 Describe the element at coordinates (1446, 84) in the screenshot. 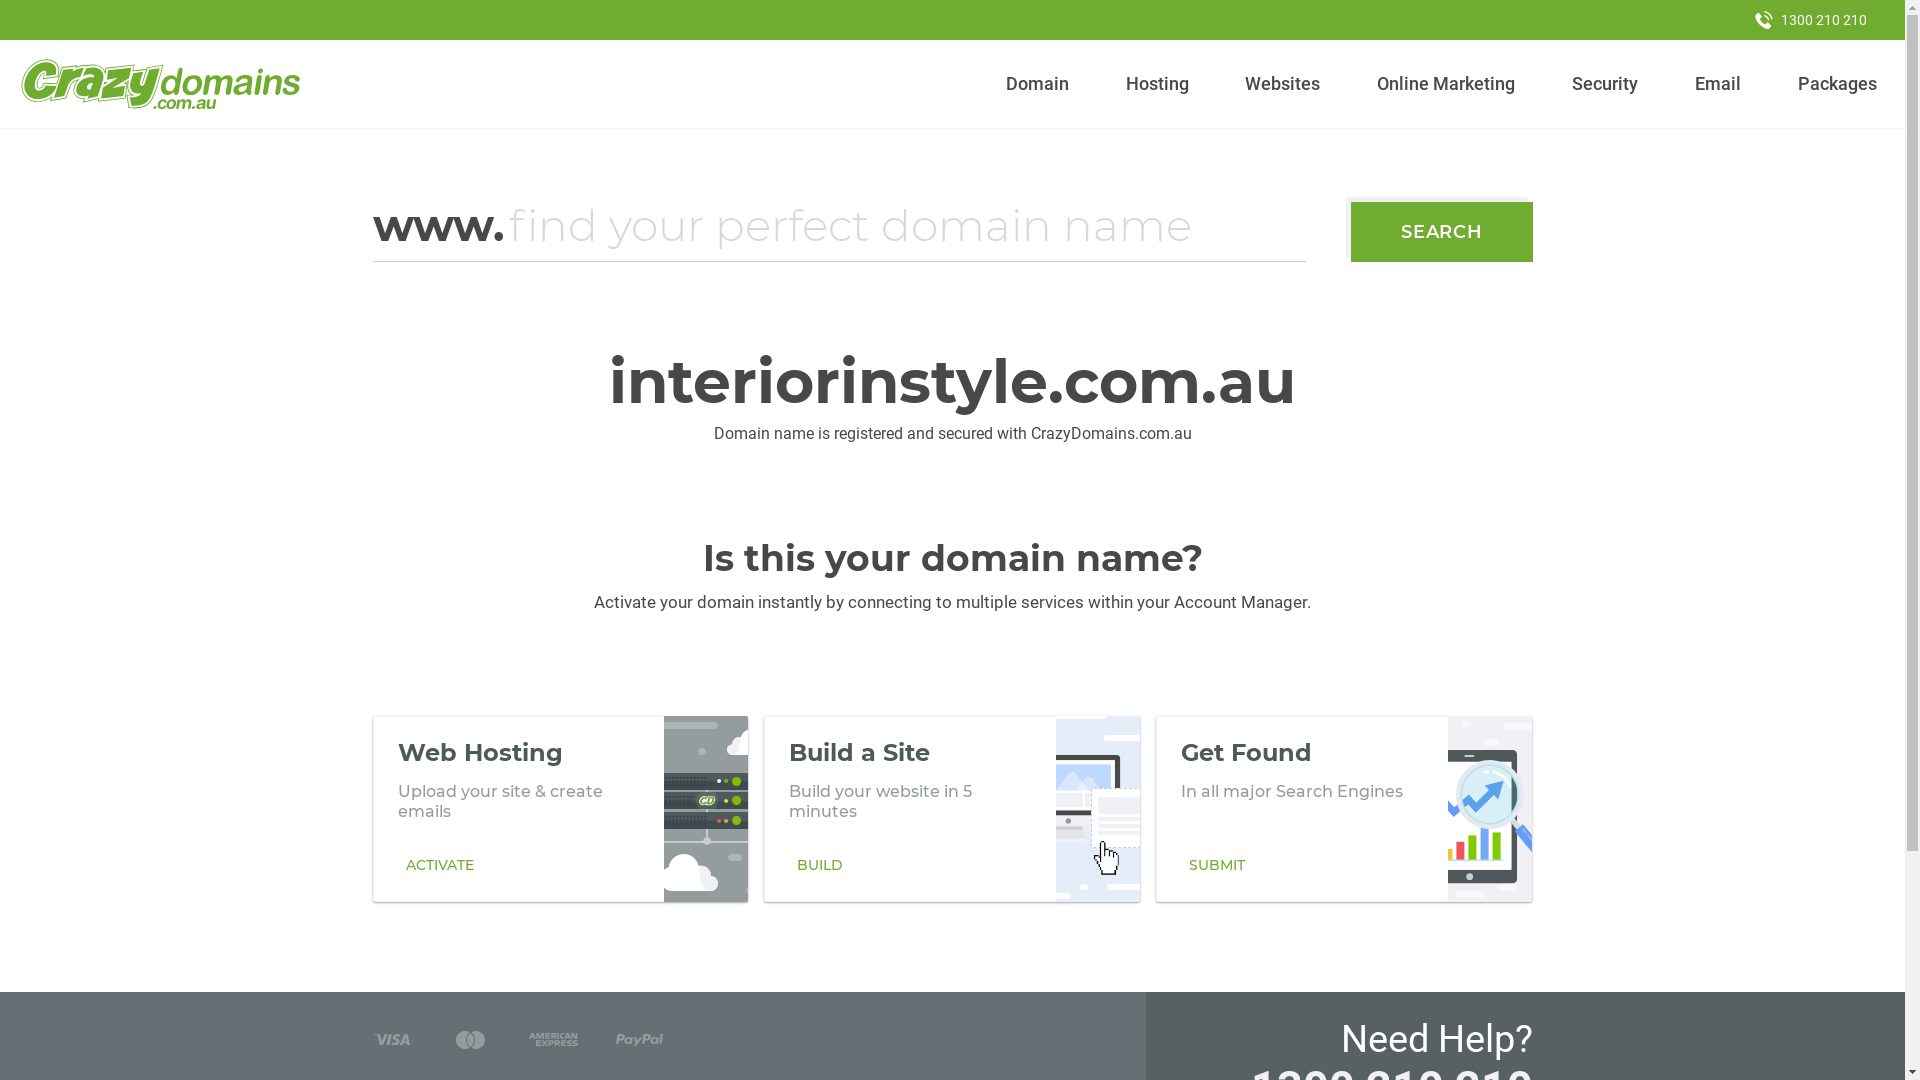

I see `Online Marketing` at that location.